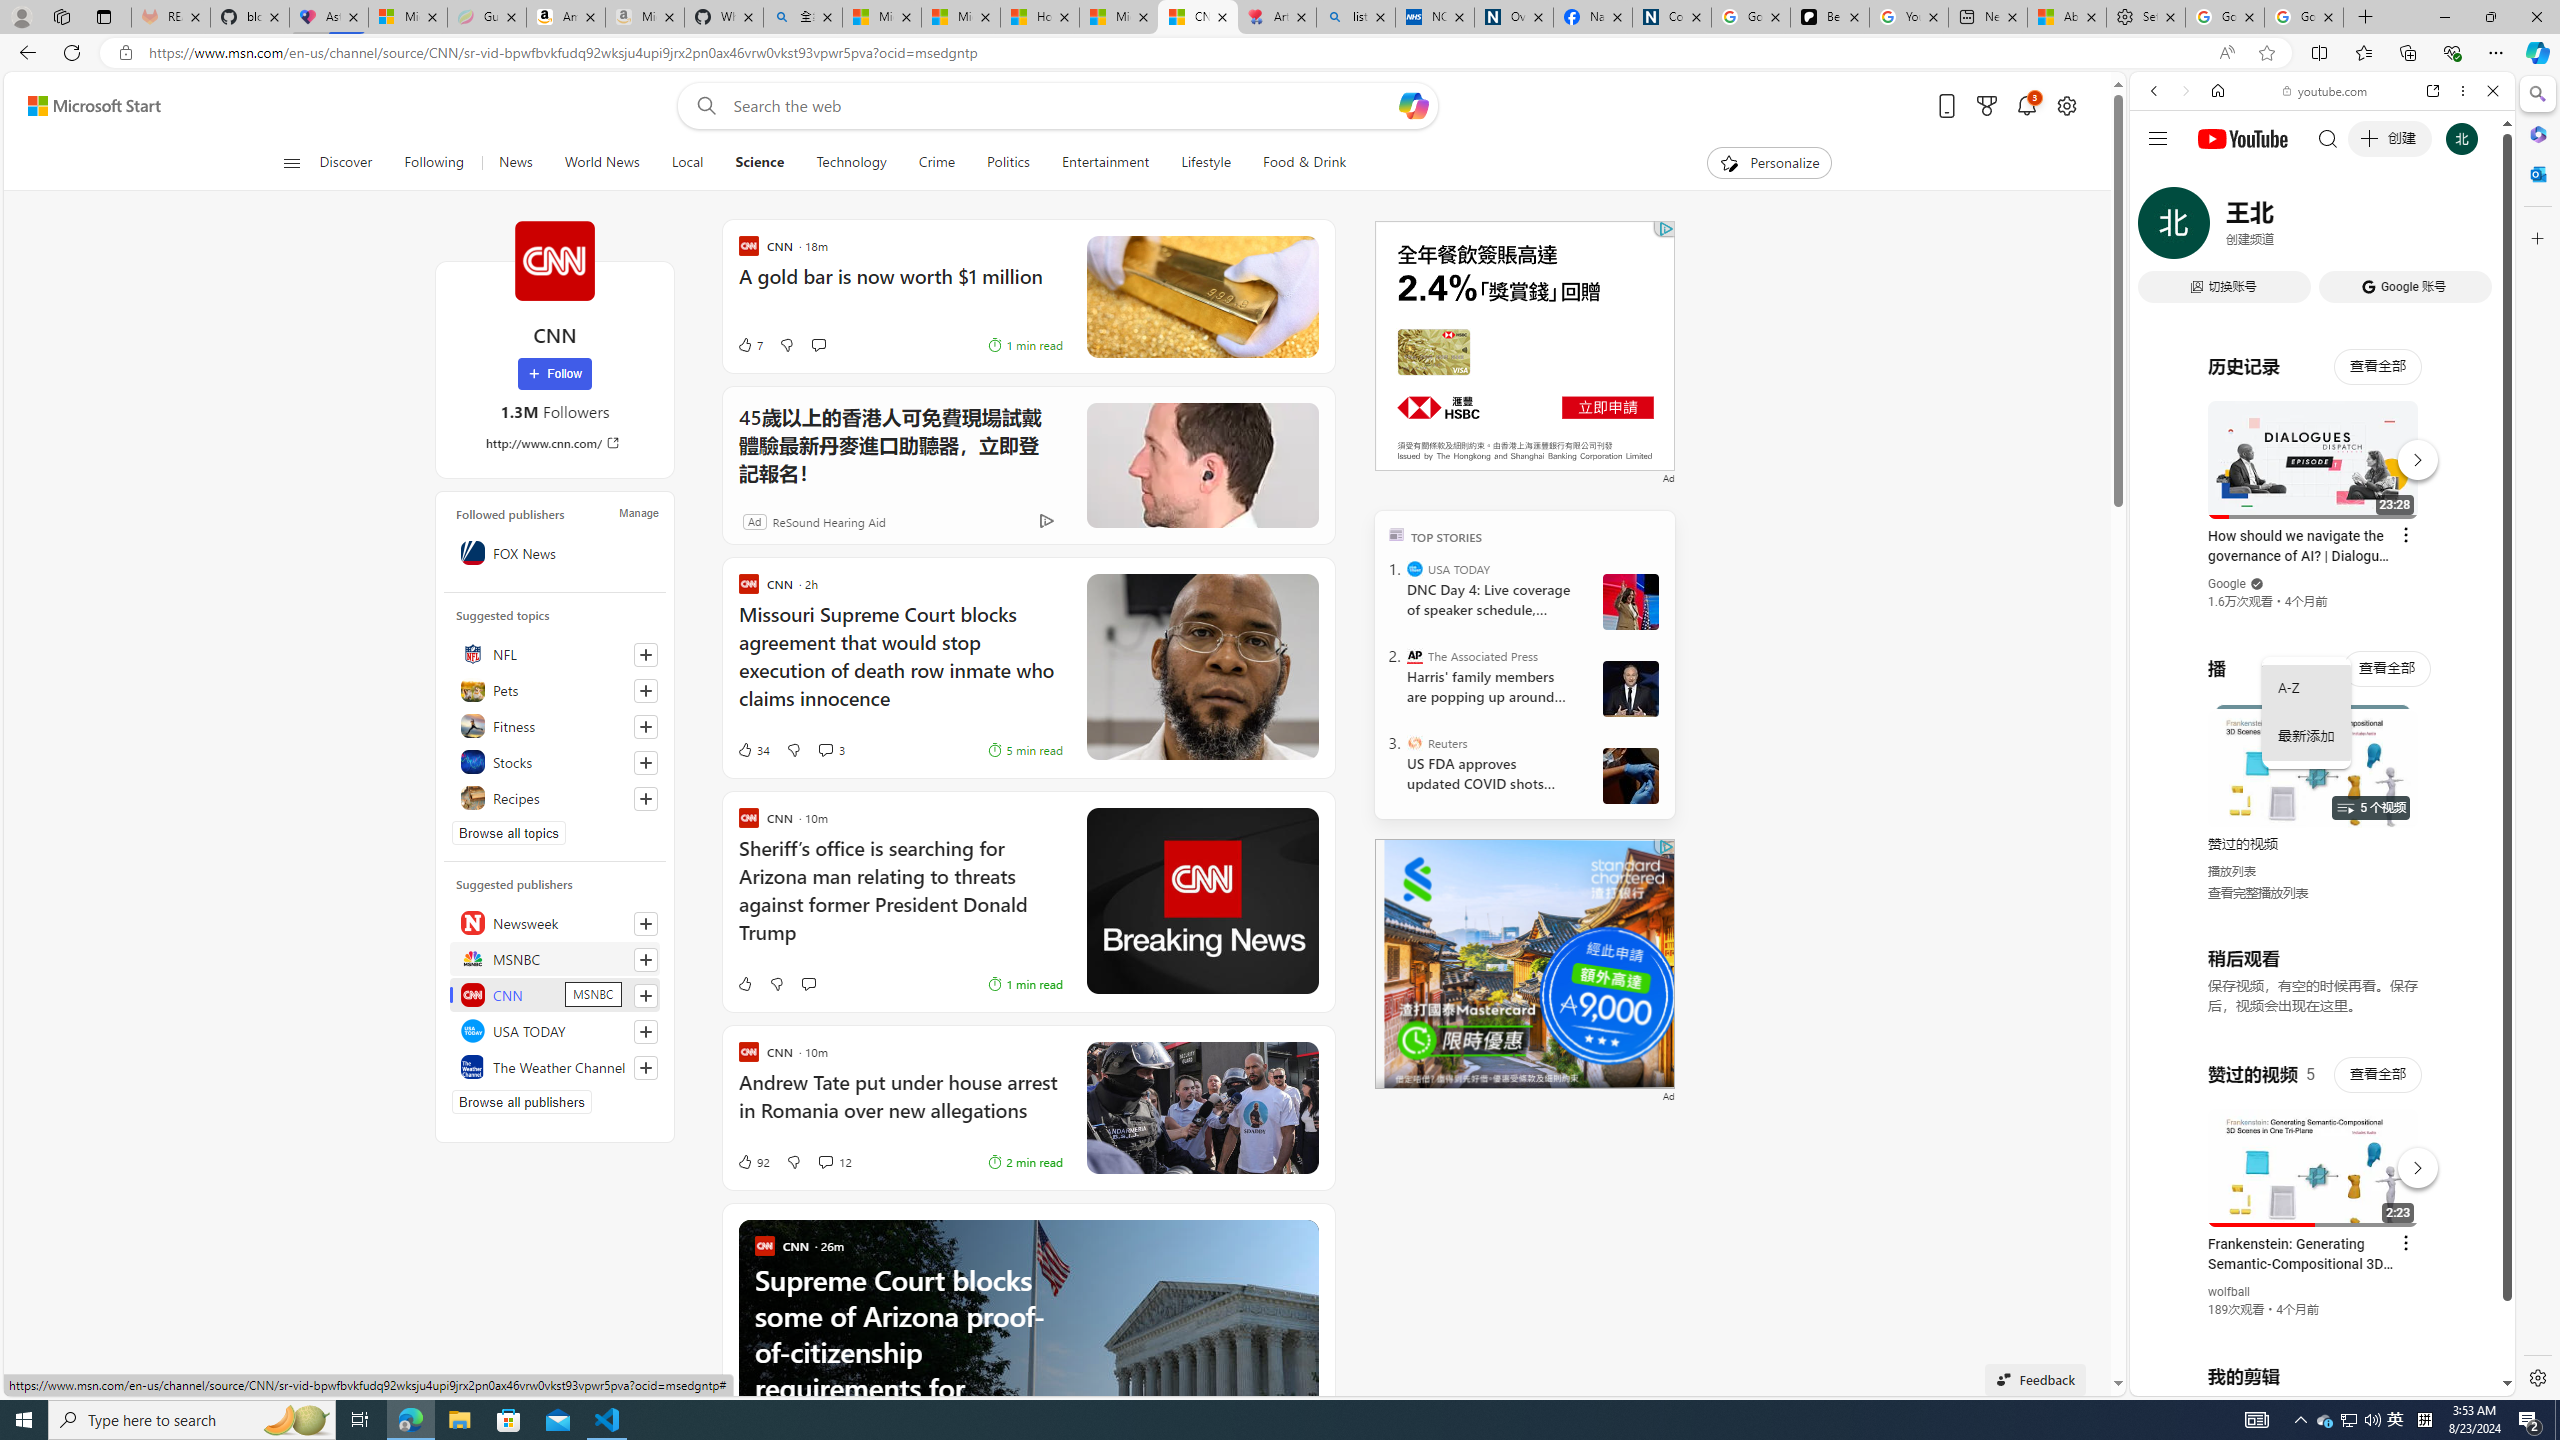 This screenshot has height=1440, width=2560. What do you see at coordinates (2322, 592) in the screenshot?
I see `Trailer #2 [HD]` at bounding box center [2322, 592].